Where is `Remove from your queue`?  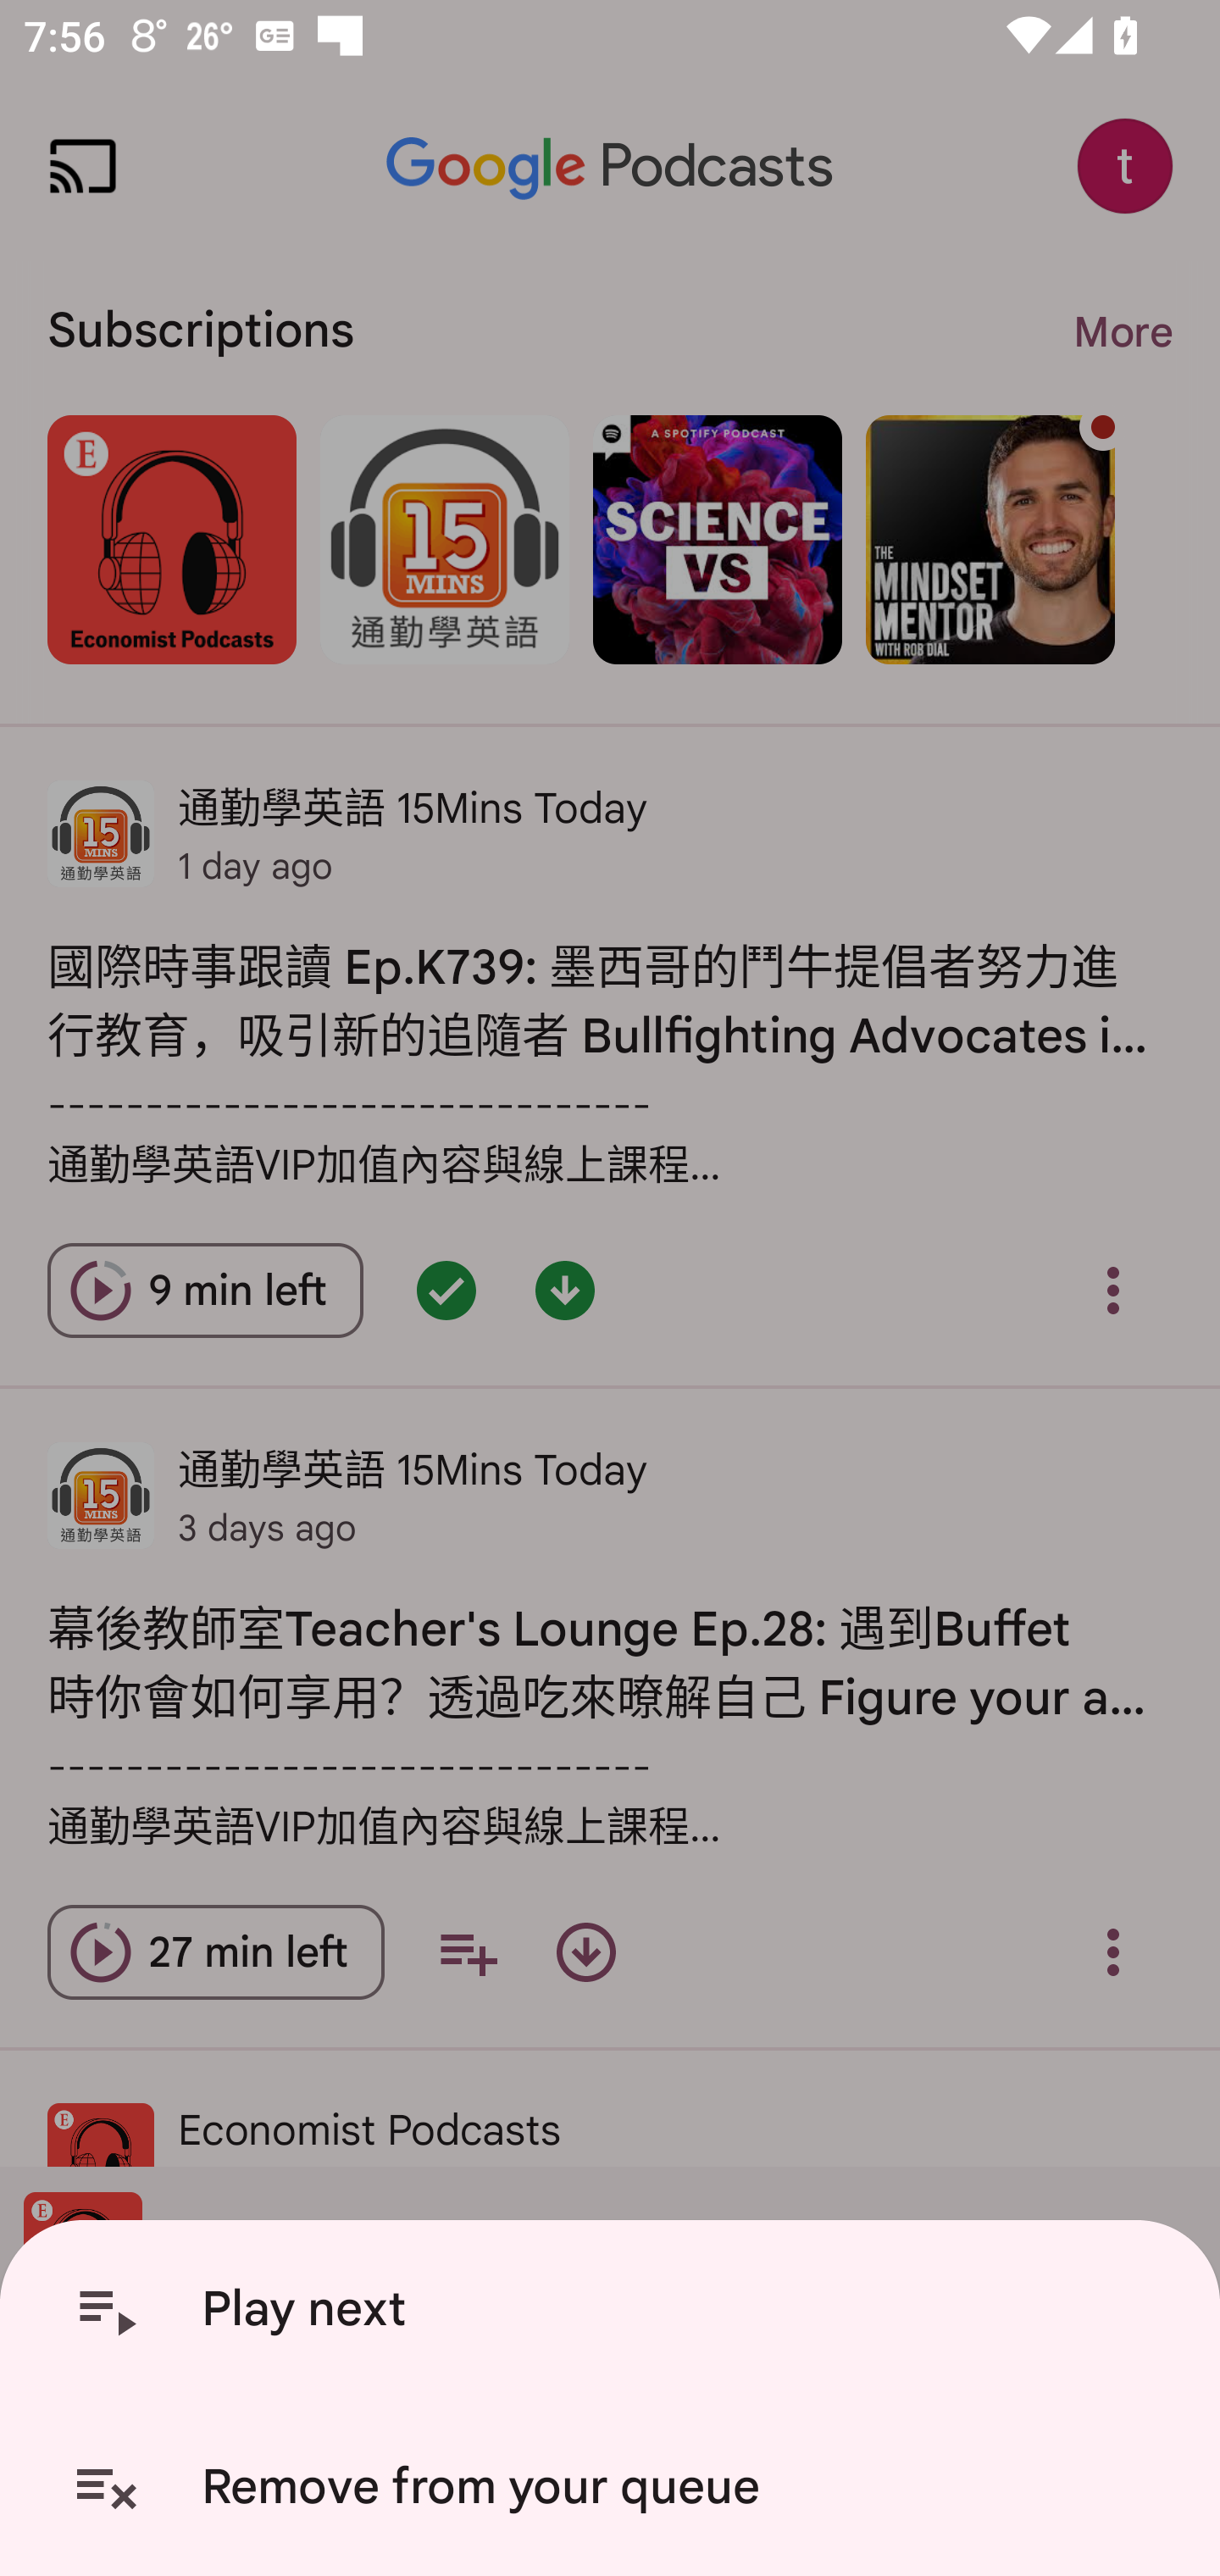
Remove from your queue is located at coordinates (616, 2487).